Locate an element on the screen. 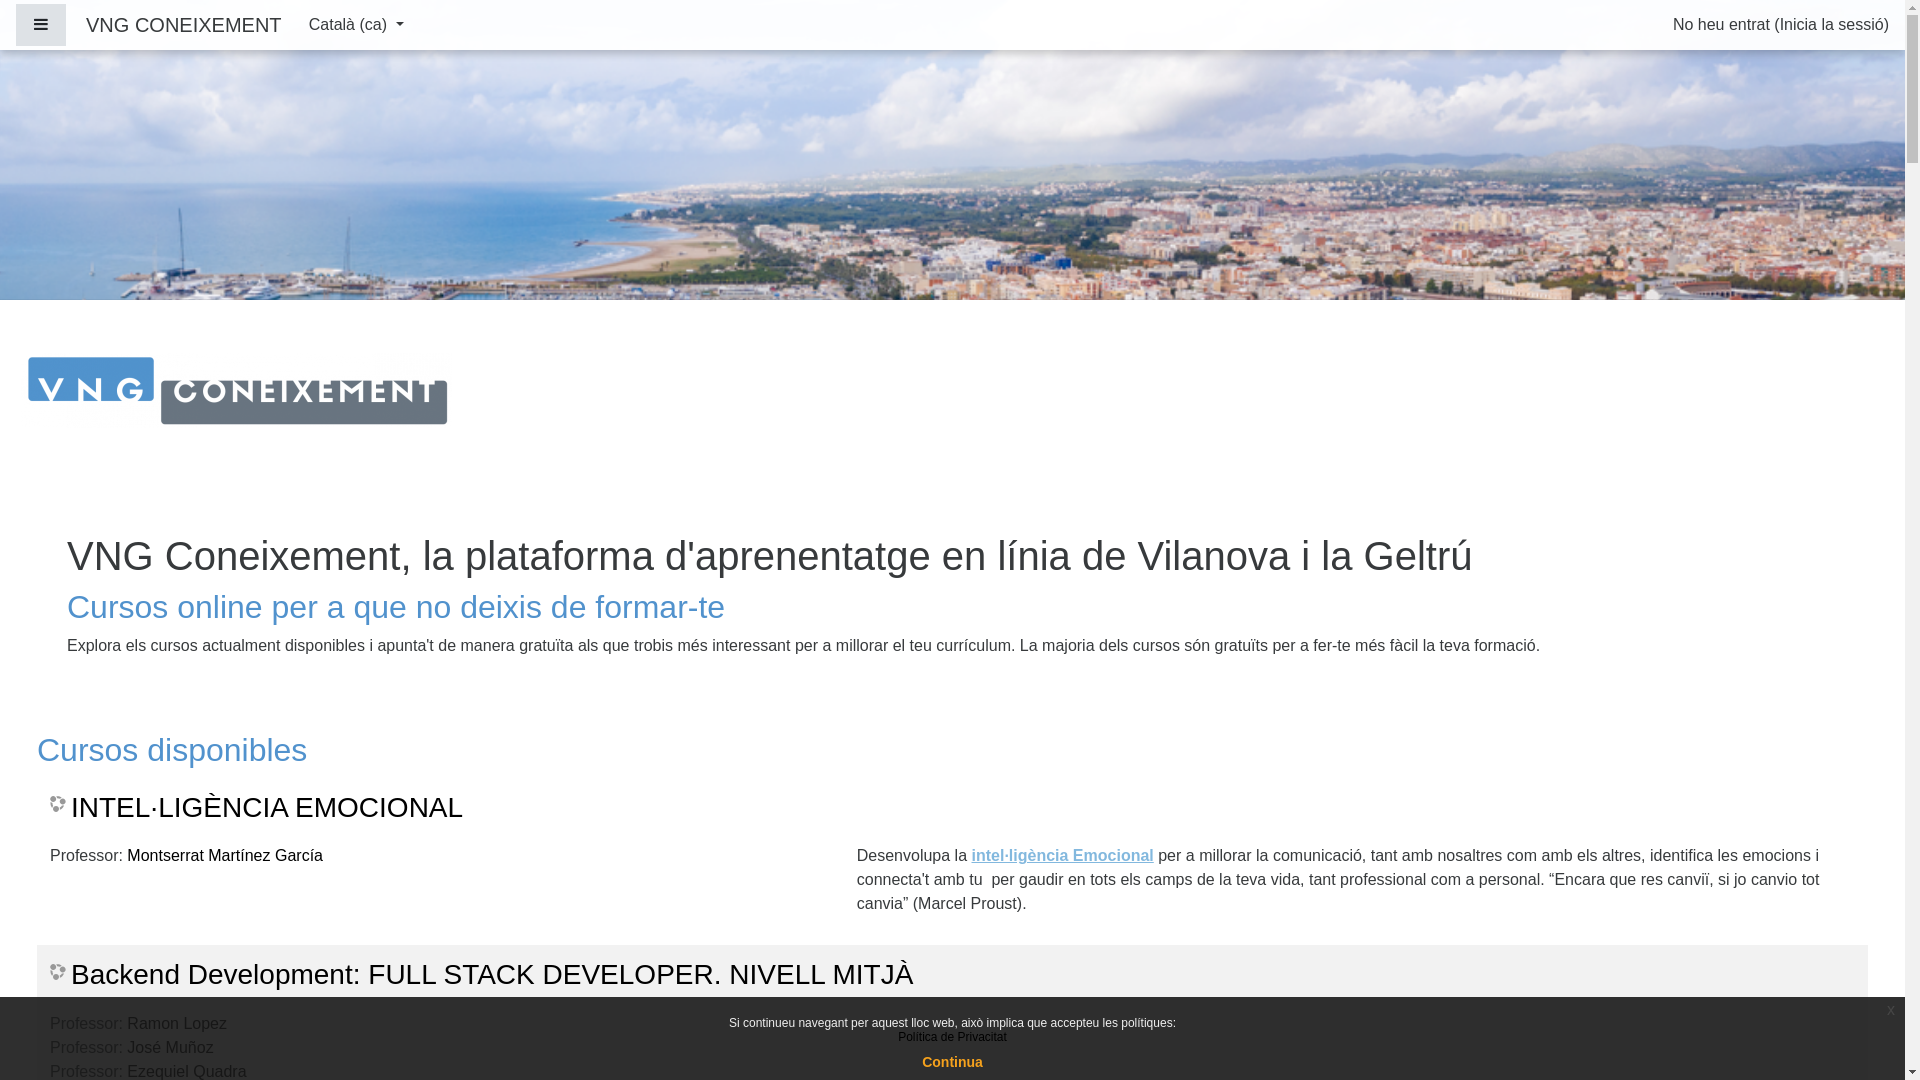 The image size is (1920, 1080). Panell lateral is located at coordinates (41, 25).